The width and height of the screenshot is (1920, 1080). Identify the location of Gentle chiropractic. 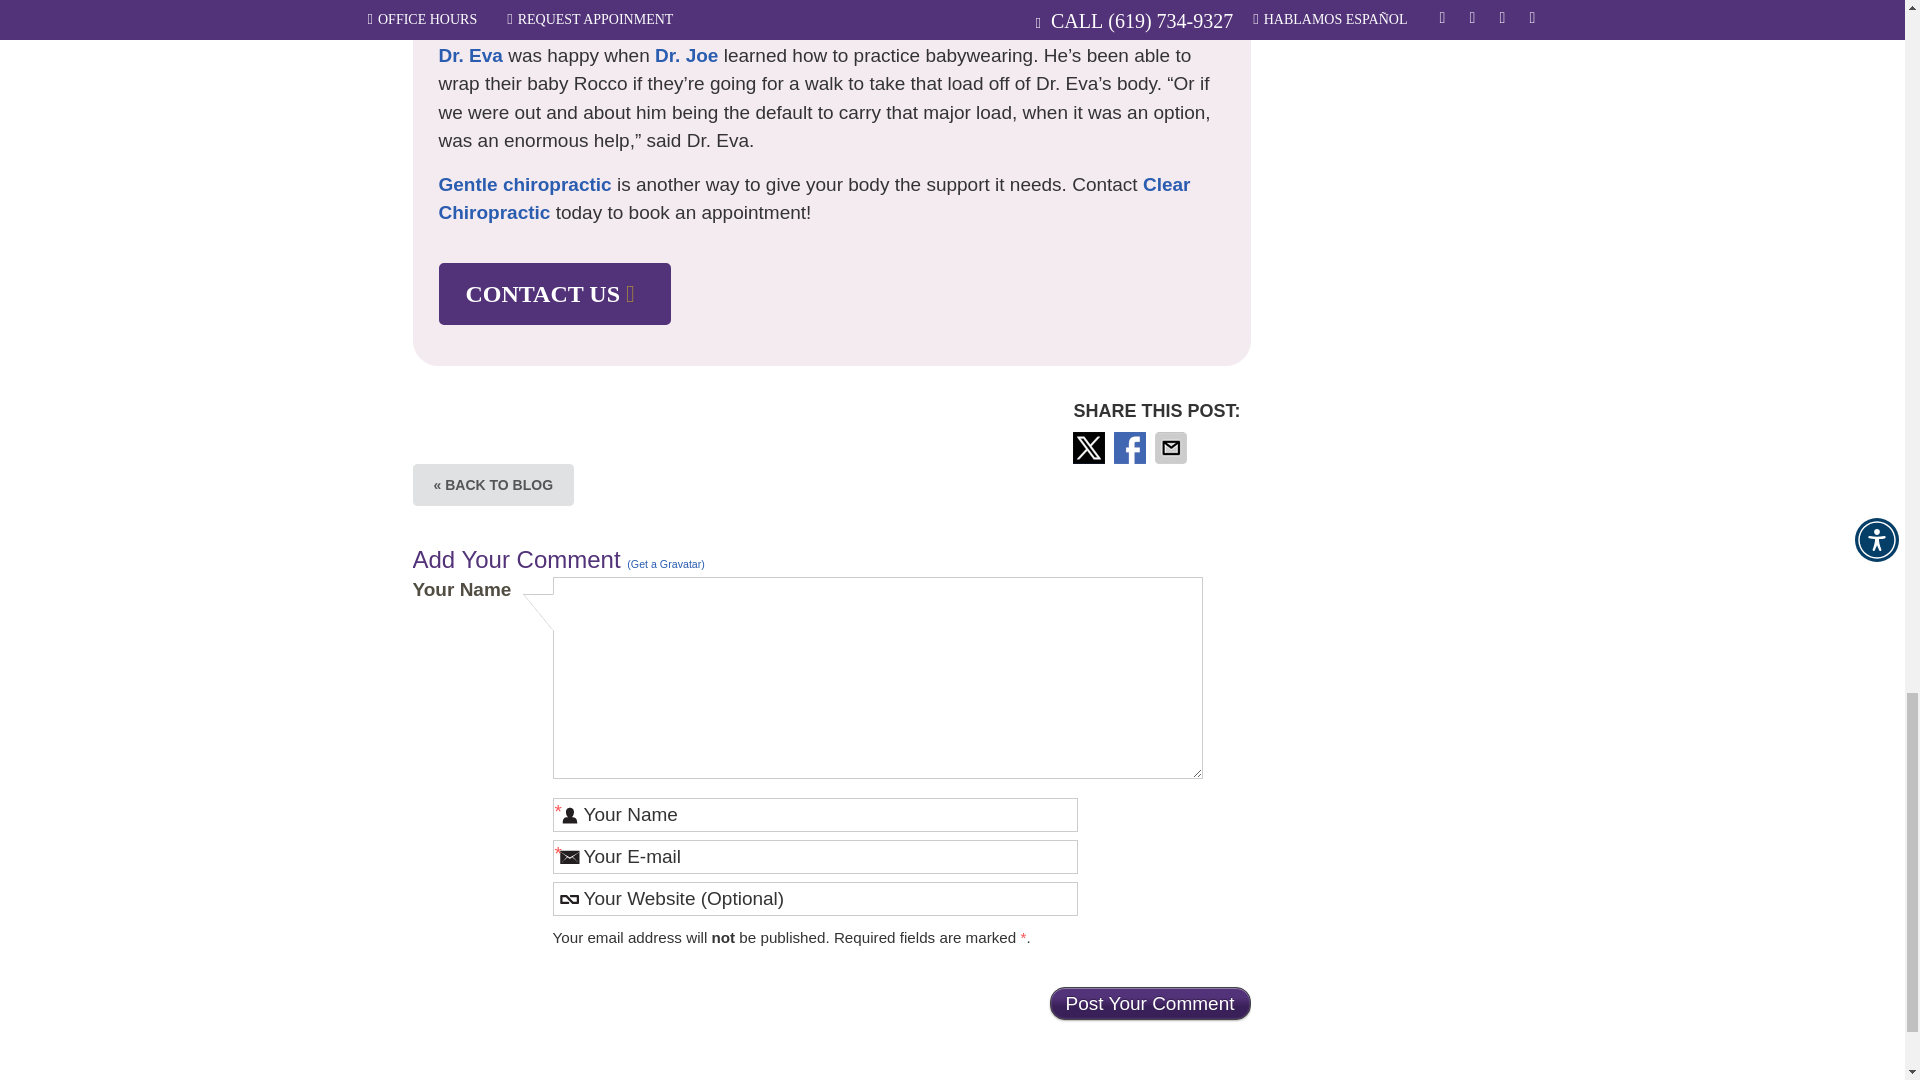
(524, 184).